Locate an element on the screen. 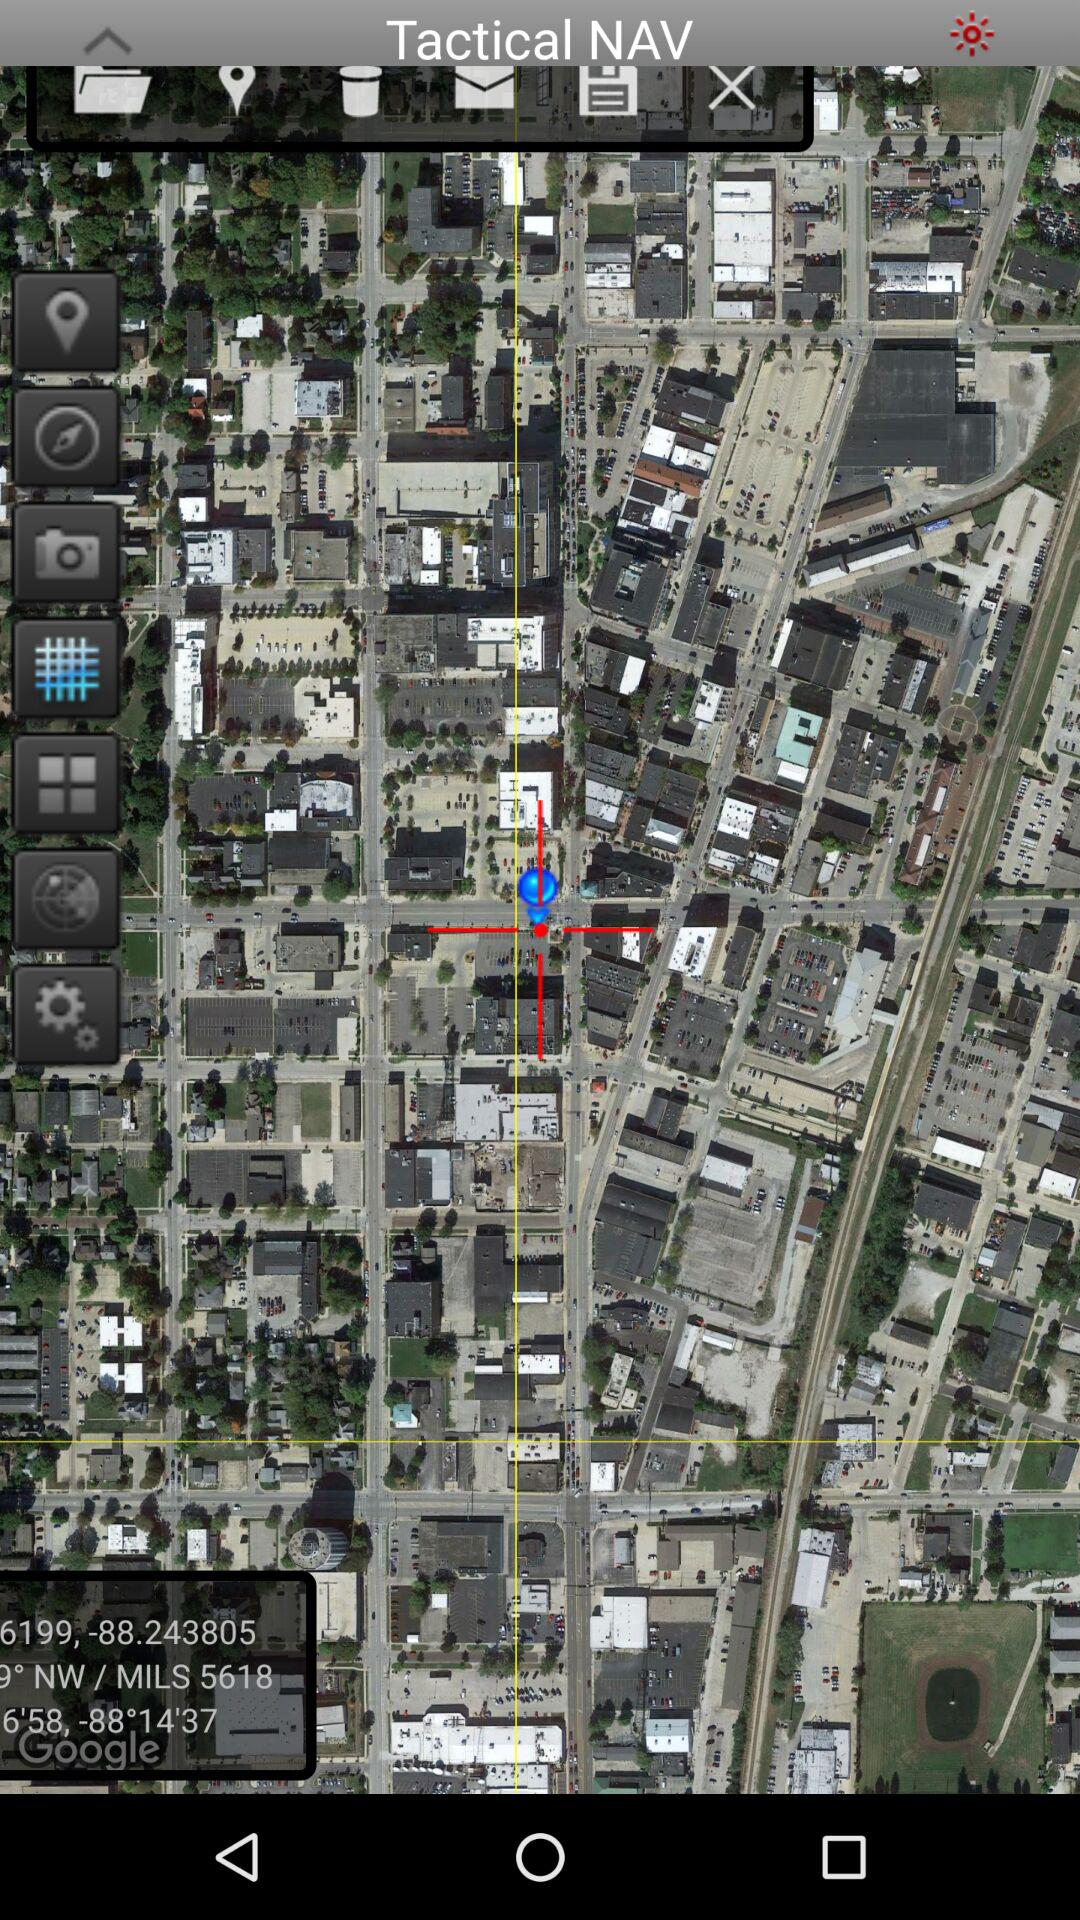 This screenshot has width=1080, height=1920. grid view is located at coordinates (60, 782).